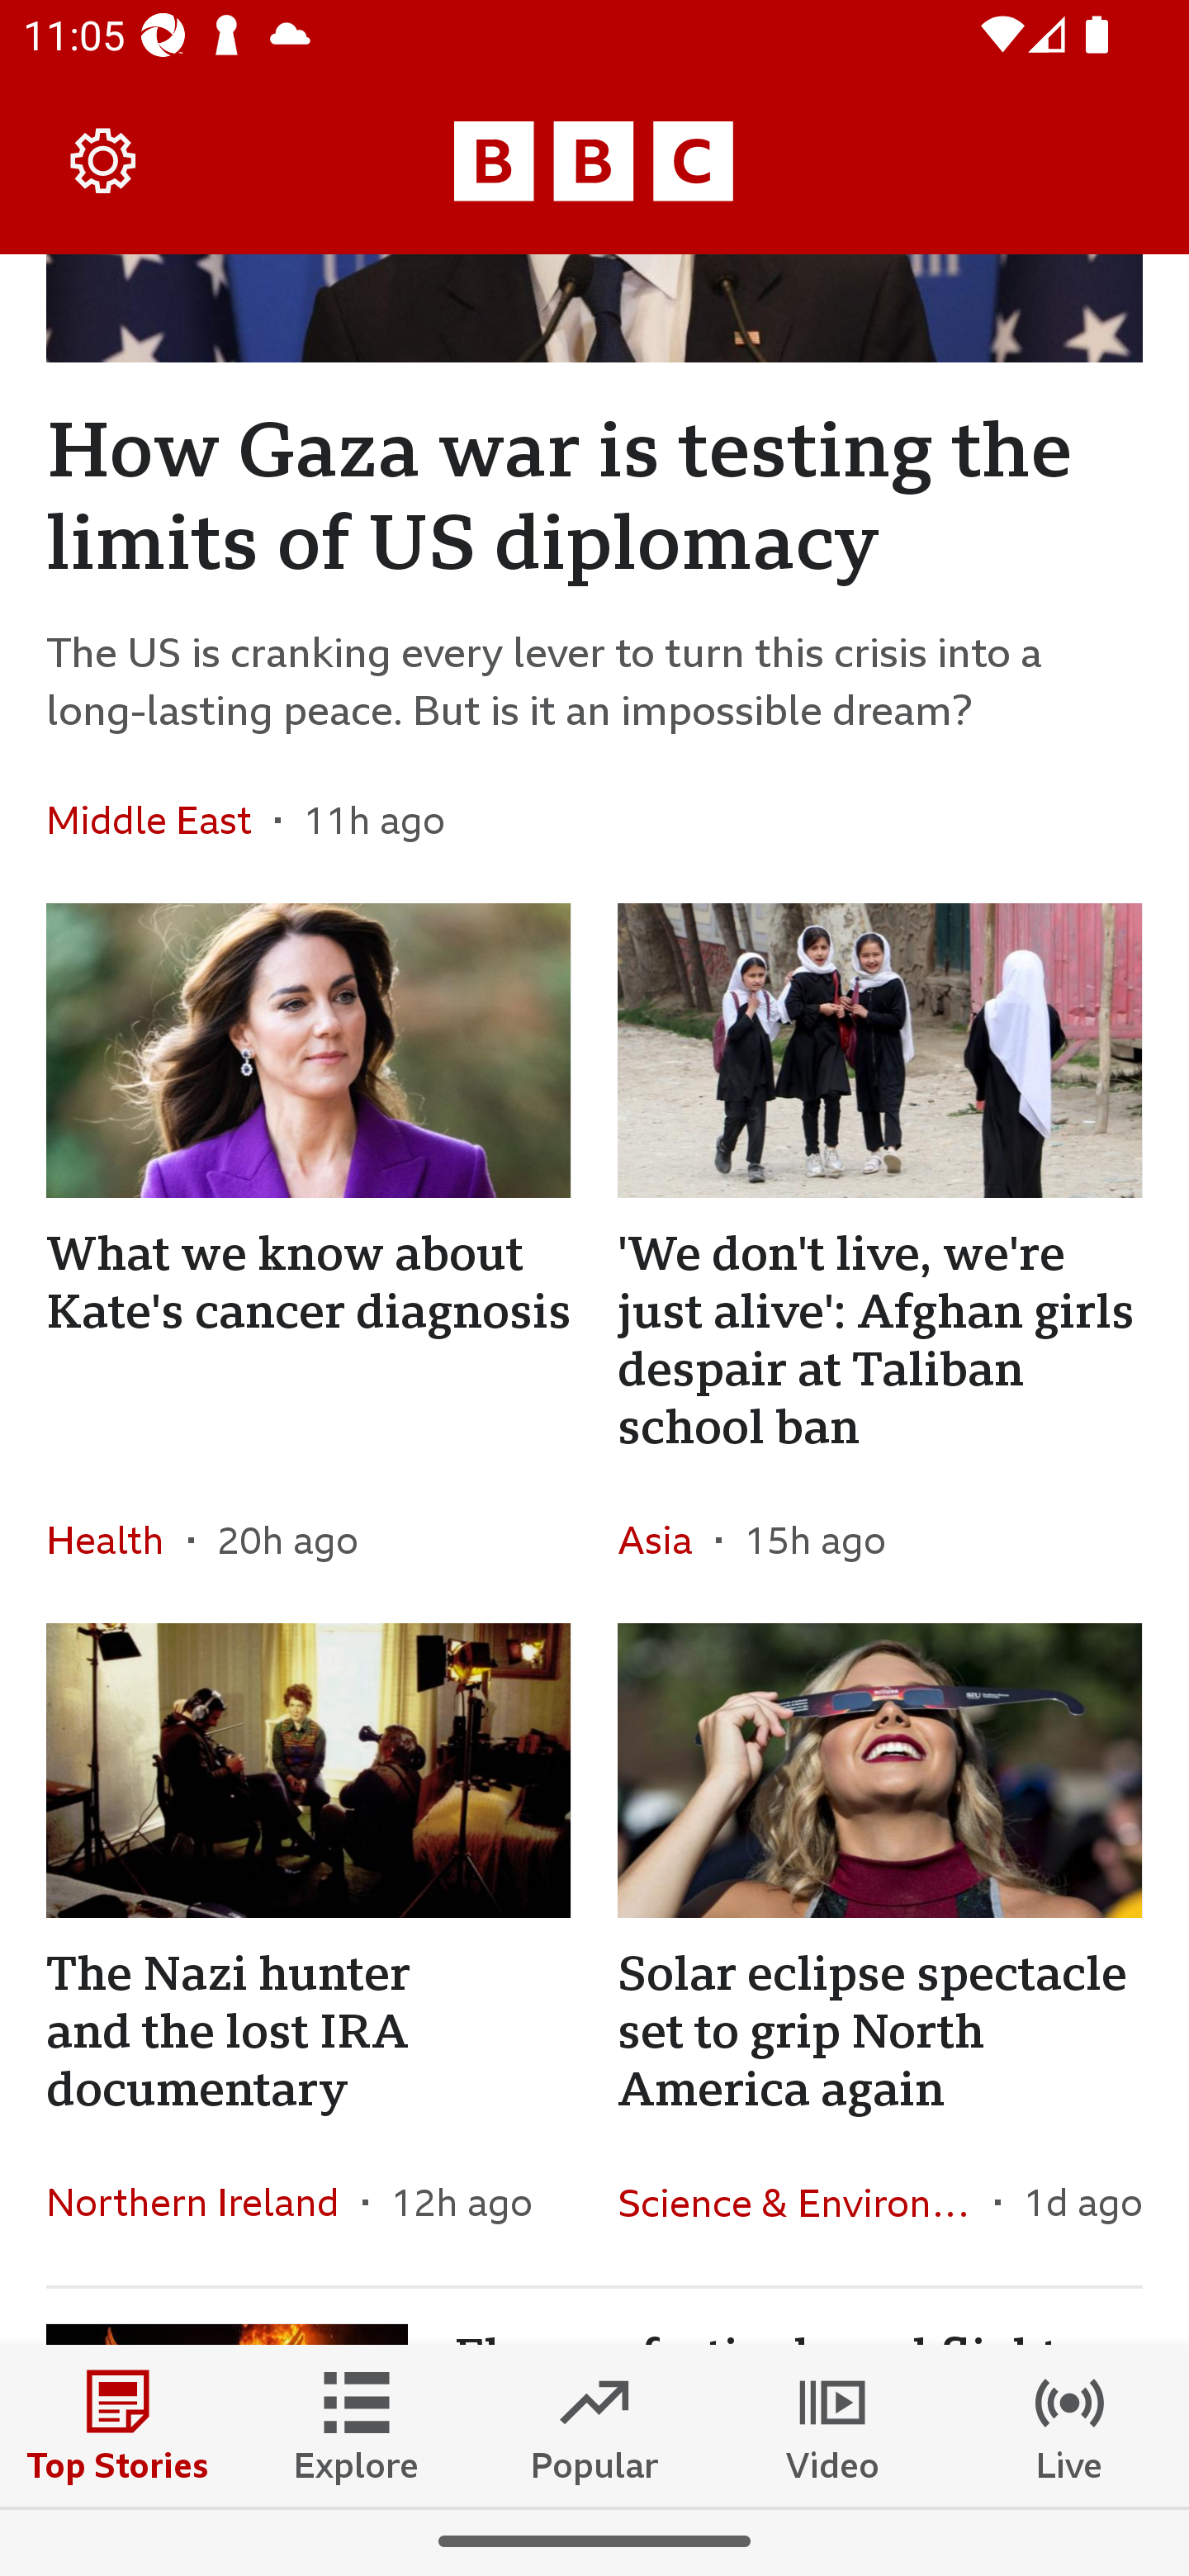 The height and width of the screenshot is (2576, 1189). What do you see at coordinates (666, 1539) in the screenshot?
I see `Asia In the section Asia` at bounding box center [666, 1539].